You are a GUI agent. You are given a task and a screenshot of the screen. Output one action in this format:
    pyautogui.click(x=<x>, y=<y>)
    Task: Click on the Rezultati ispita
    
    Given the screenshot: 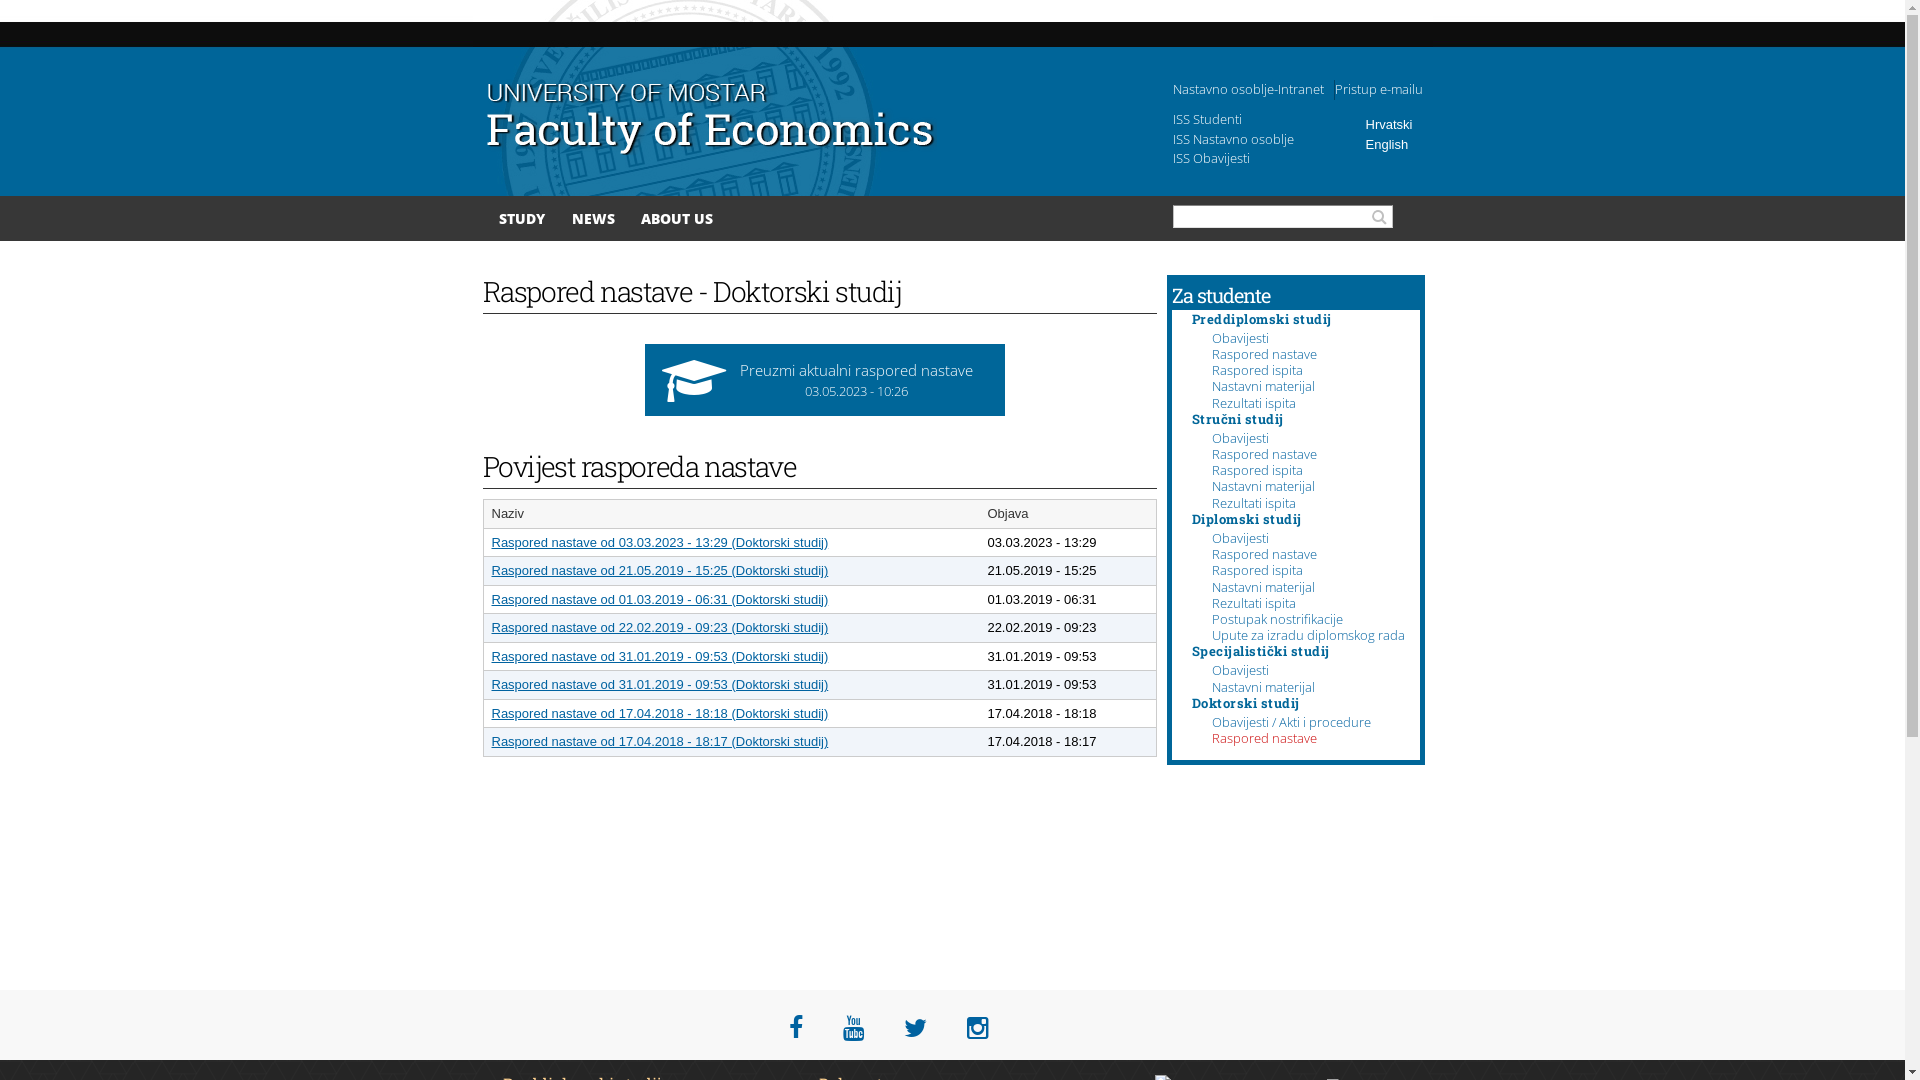 What is the action you would take?
    pyautogui.click(x=1254, y=603)
    